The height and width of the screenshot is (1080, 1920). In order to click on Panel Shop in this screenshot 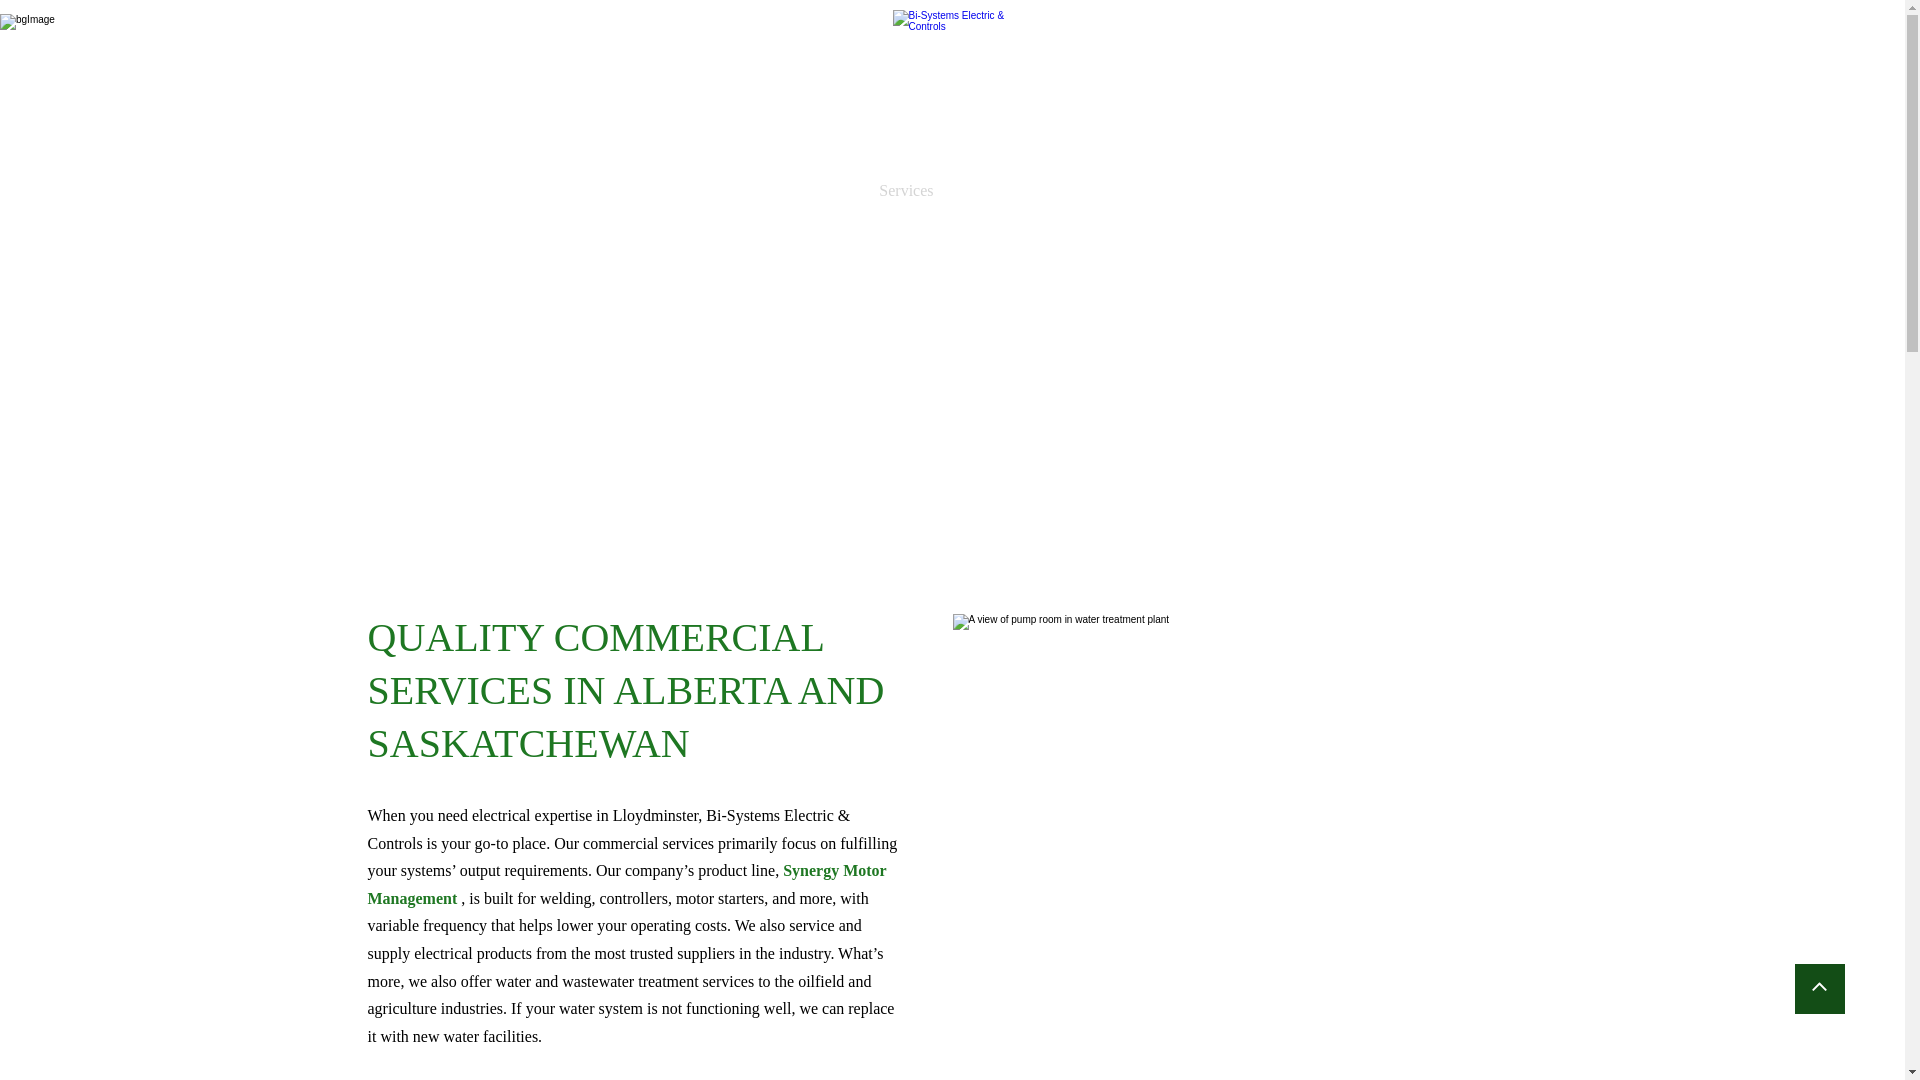, I will do `click(1000, 191)`.